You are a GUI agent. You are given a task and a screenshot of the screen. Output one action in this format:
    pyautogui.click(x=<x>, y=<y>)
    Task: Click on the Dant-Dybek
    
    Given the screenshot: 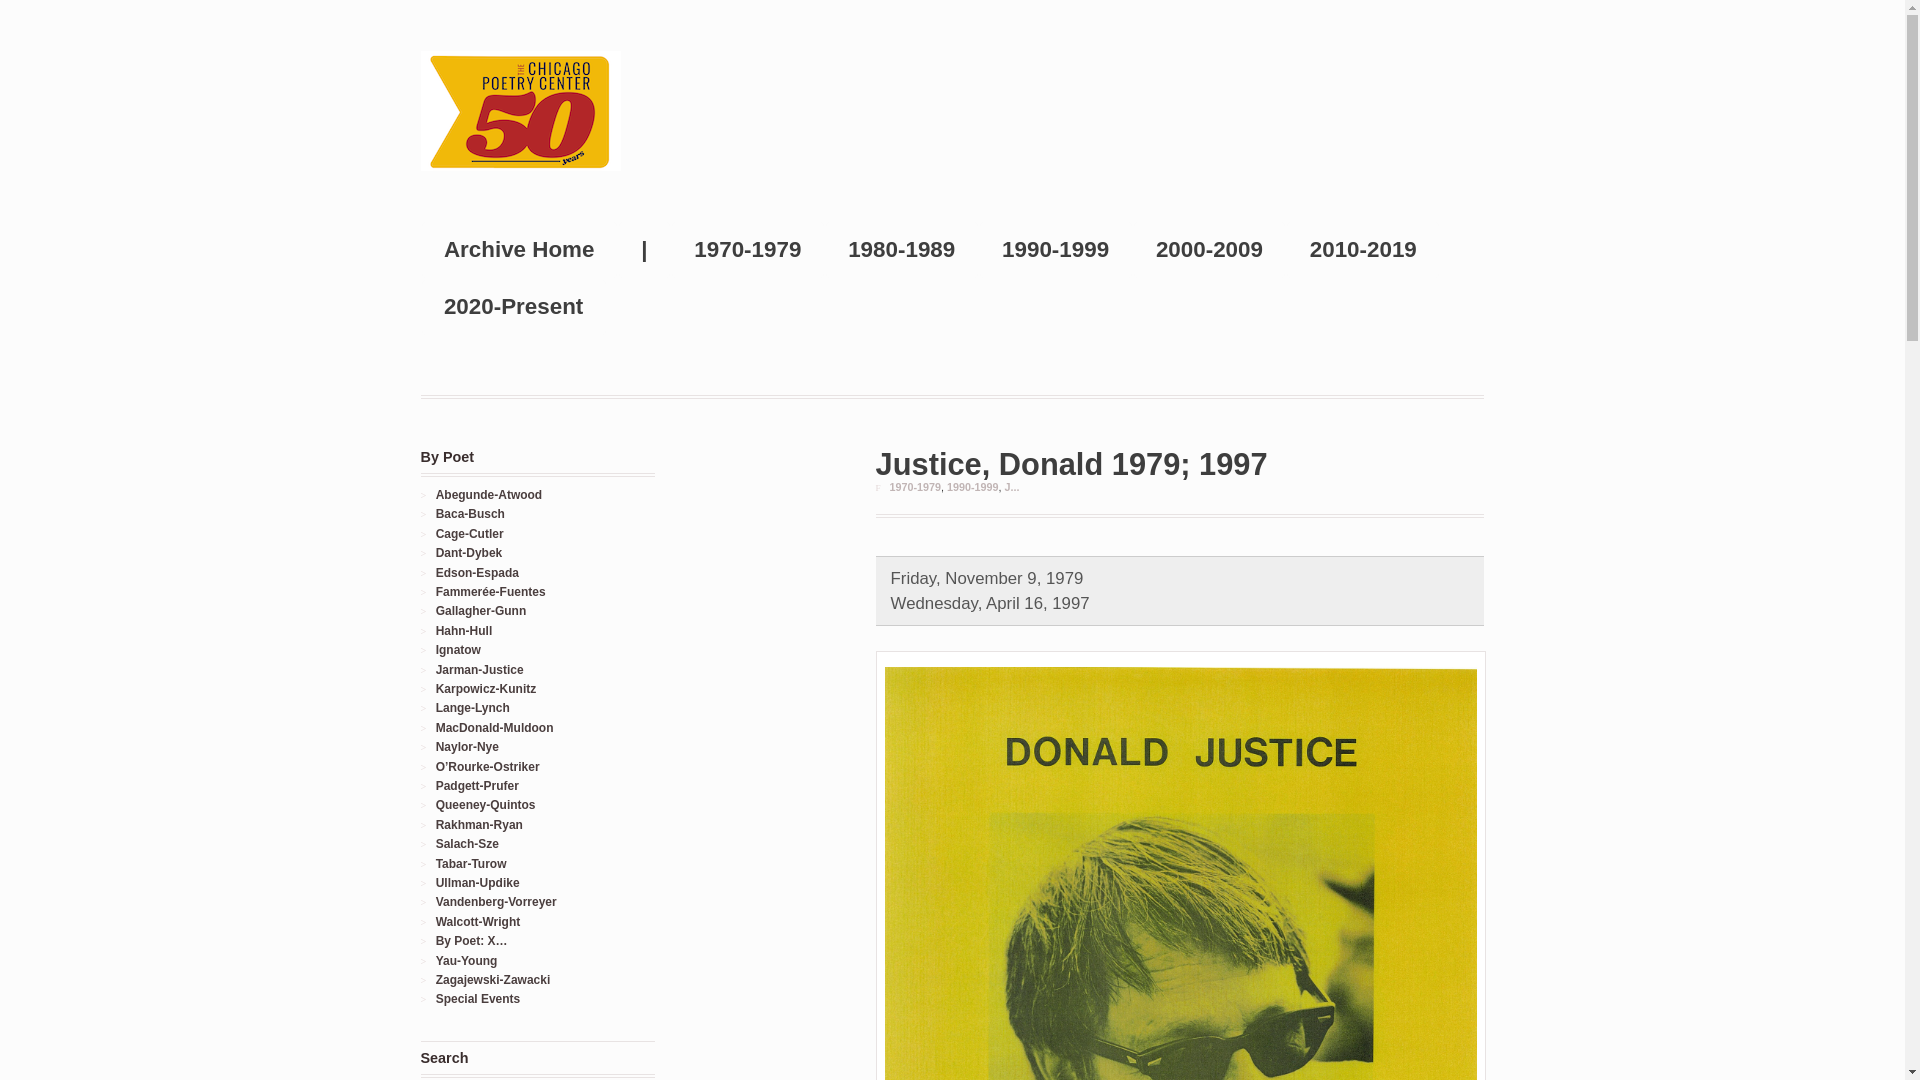 What is the action you would take?
    pyautogui.click(x=469, y=553)
    